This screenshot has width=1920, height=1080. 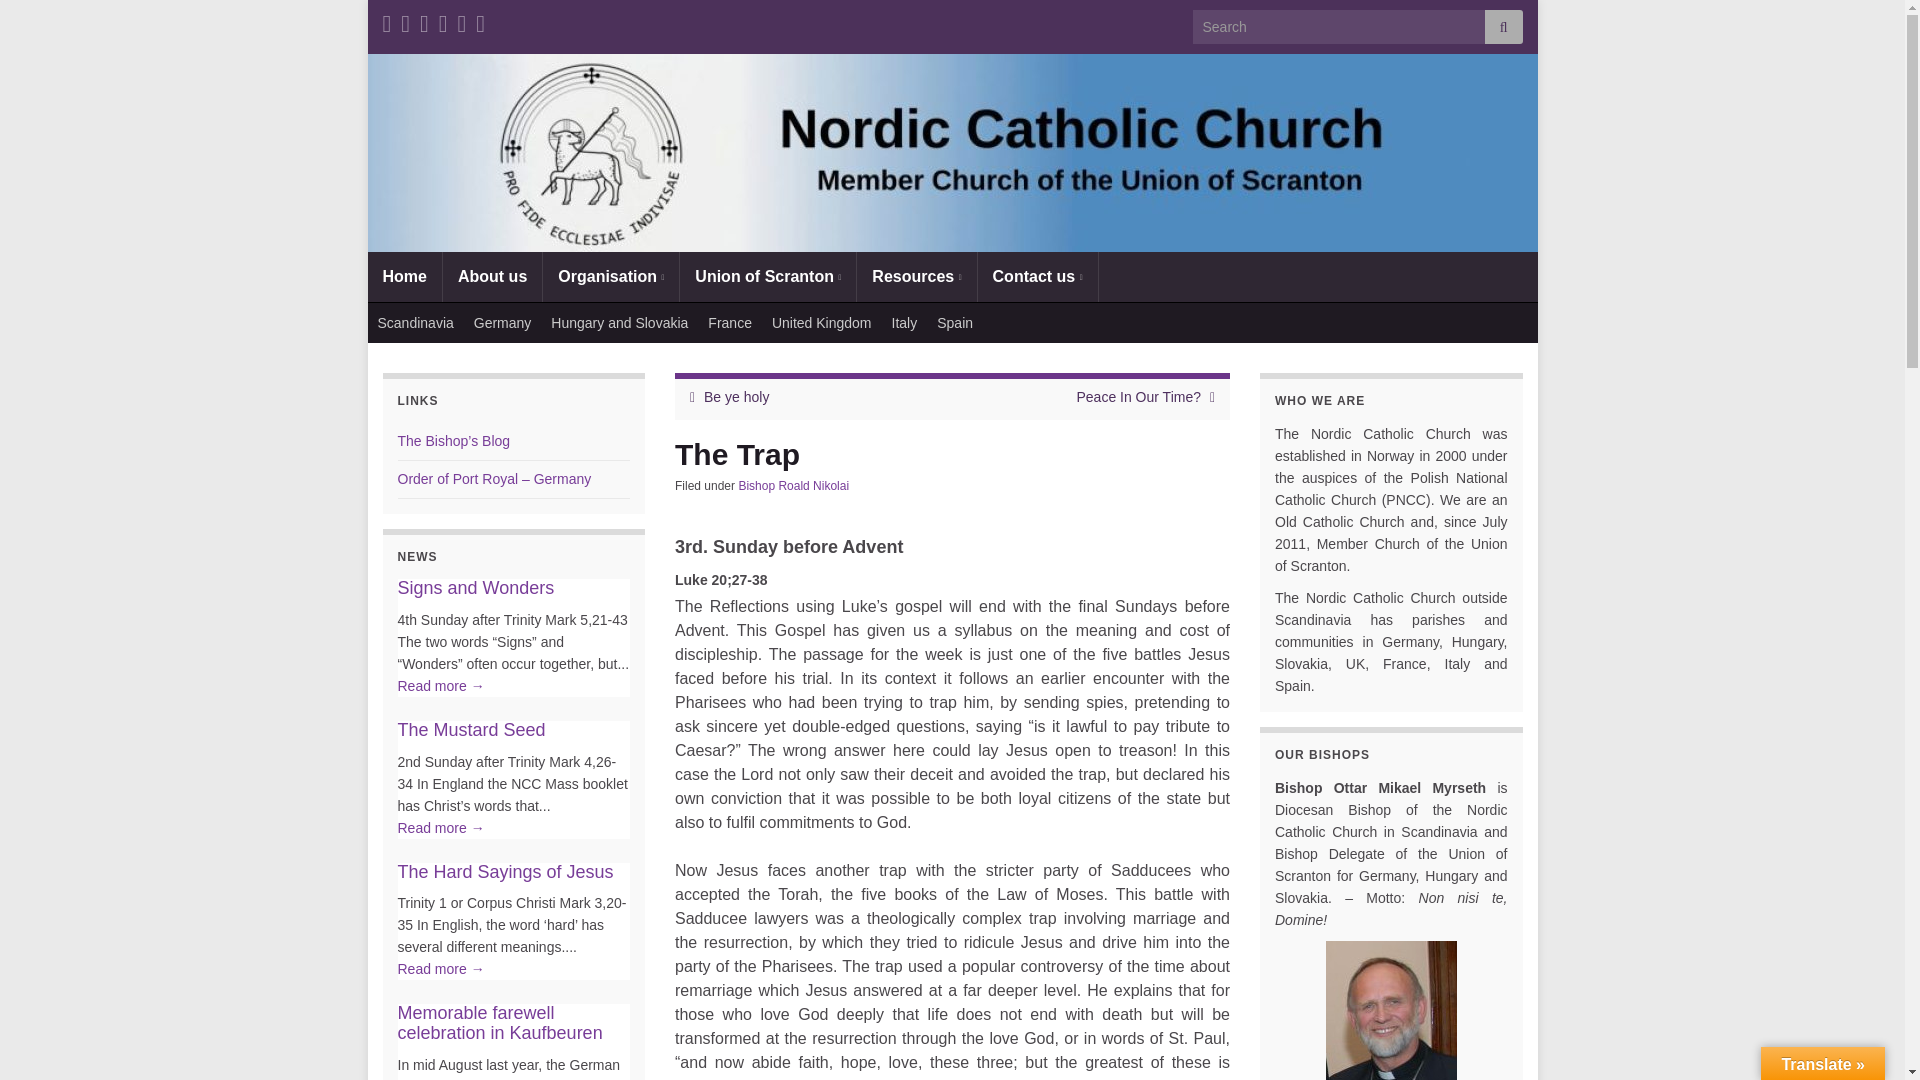 I want to click on United Kingdom, so click(x=822, y=323).